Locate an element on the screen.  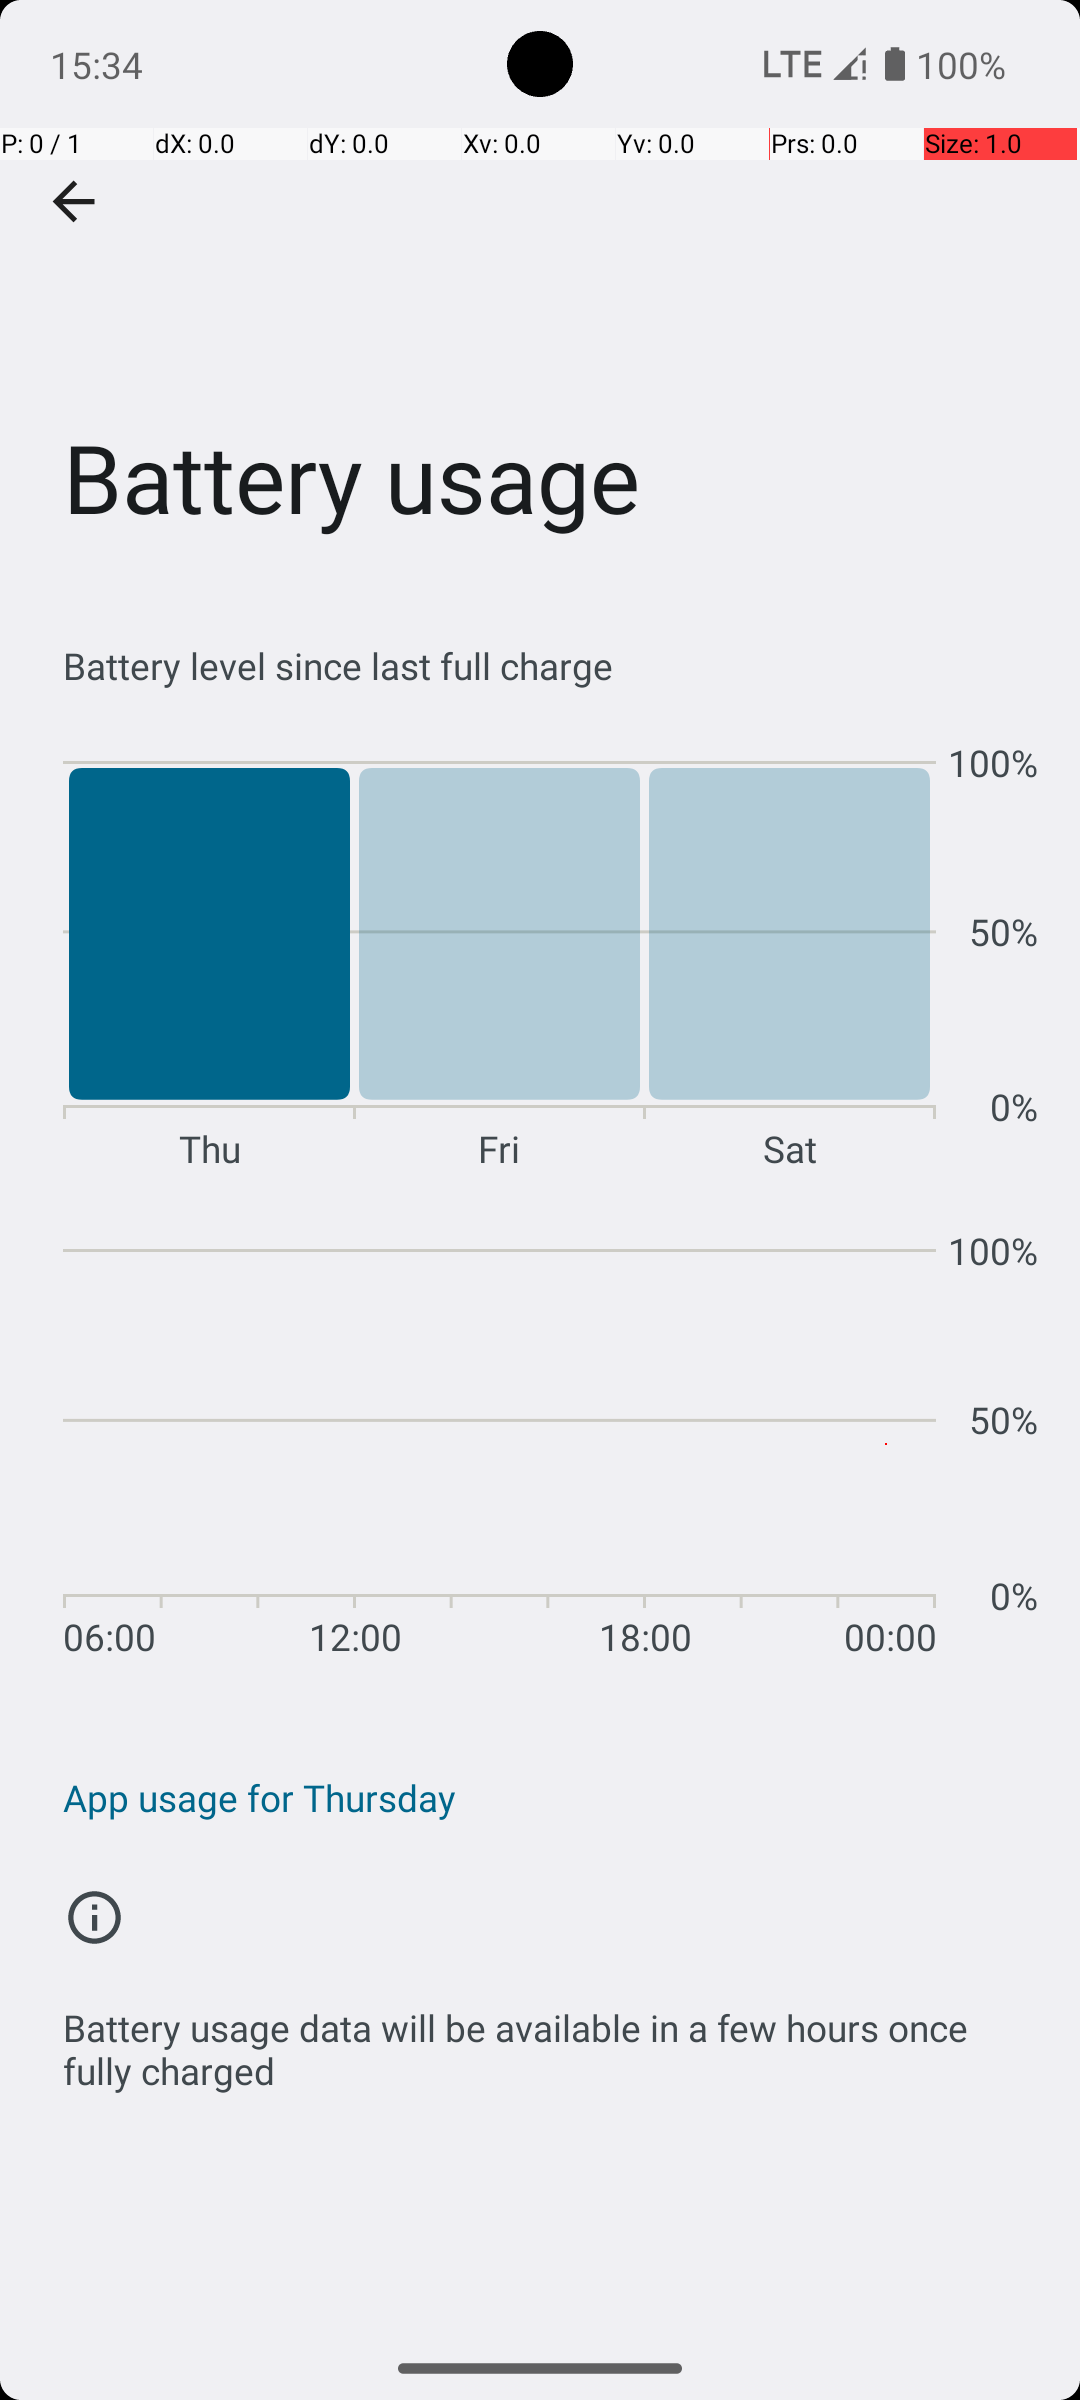
06:00-08:00 is located at coordinates (113, 1444).